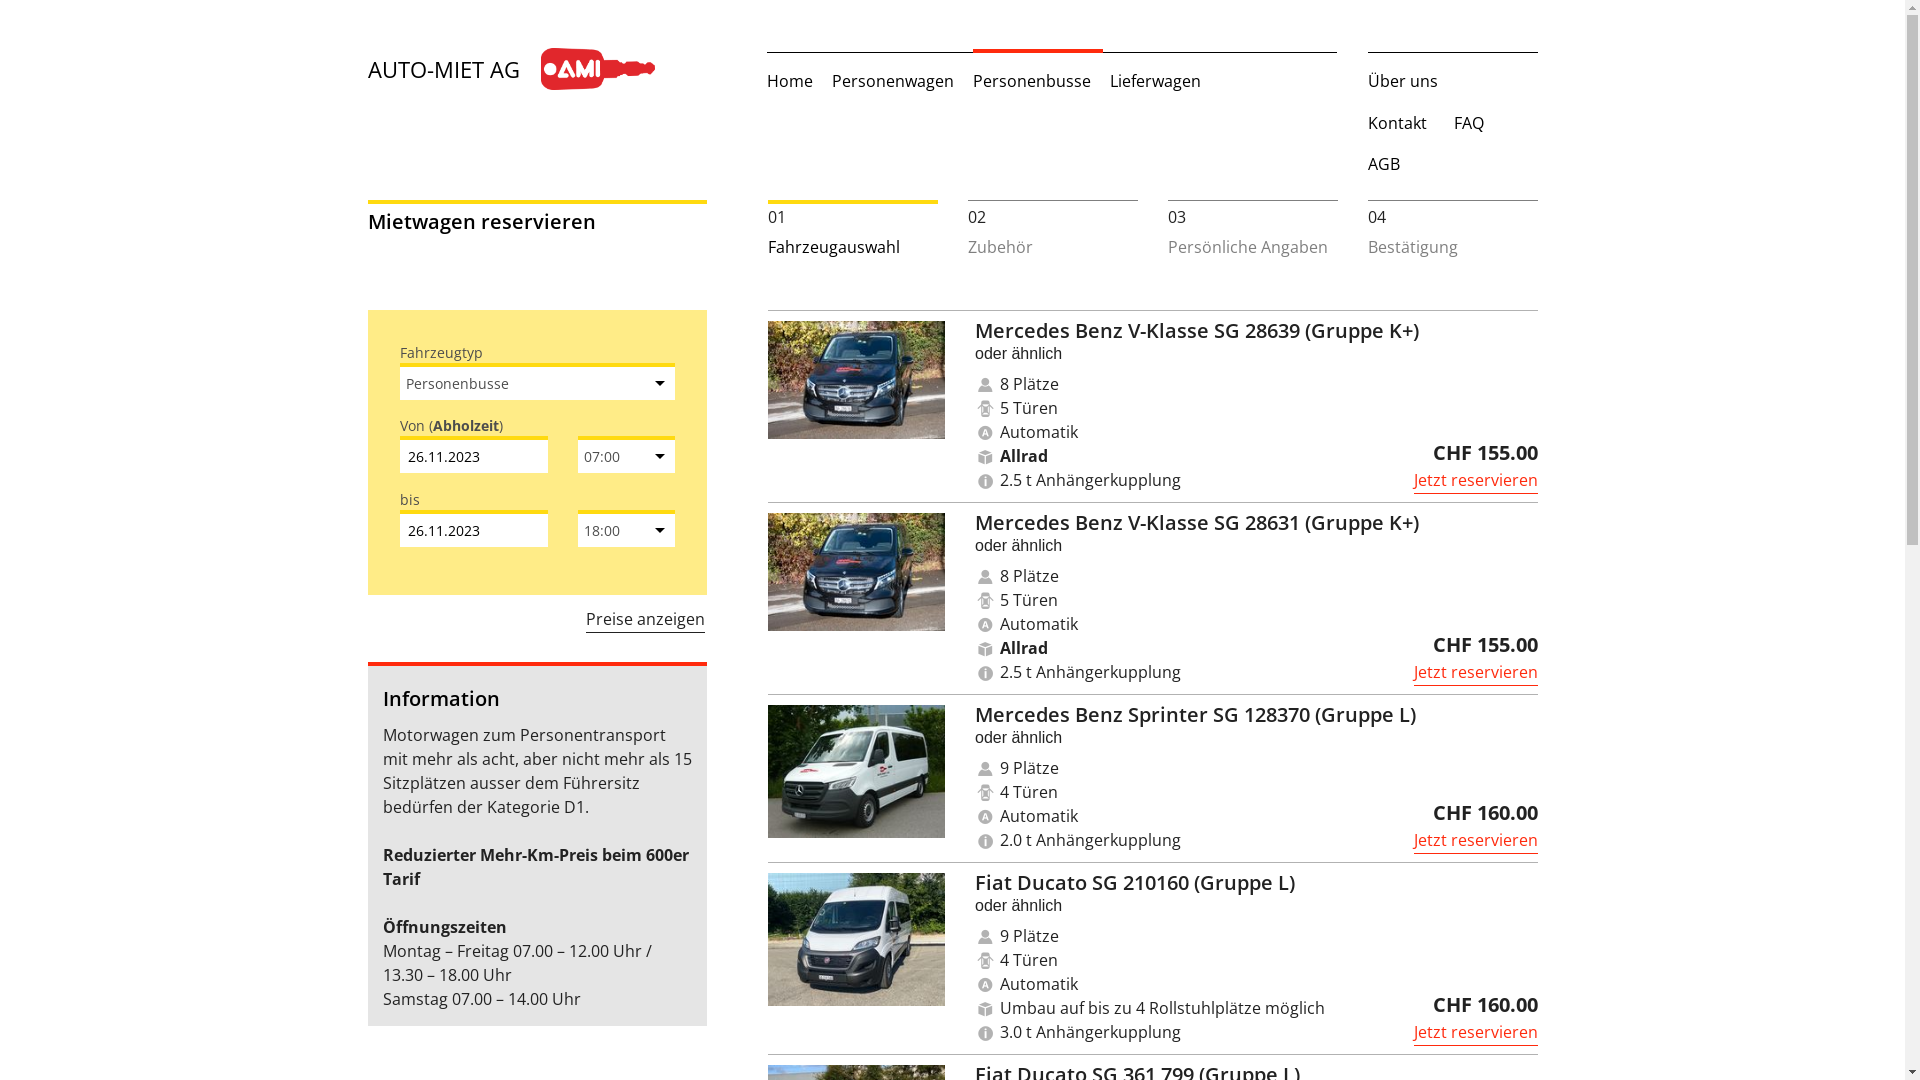 The height and width of the screenshot is (1080, 1920). I want to click on Personenbusse, so click(1032, 81).